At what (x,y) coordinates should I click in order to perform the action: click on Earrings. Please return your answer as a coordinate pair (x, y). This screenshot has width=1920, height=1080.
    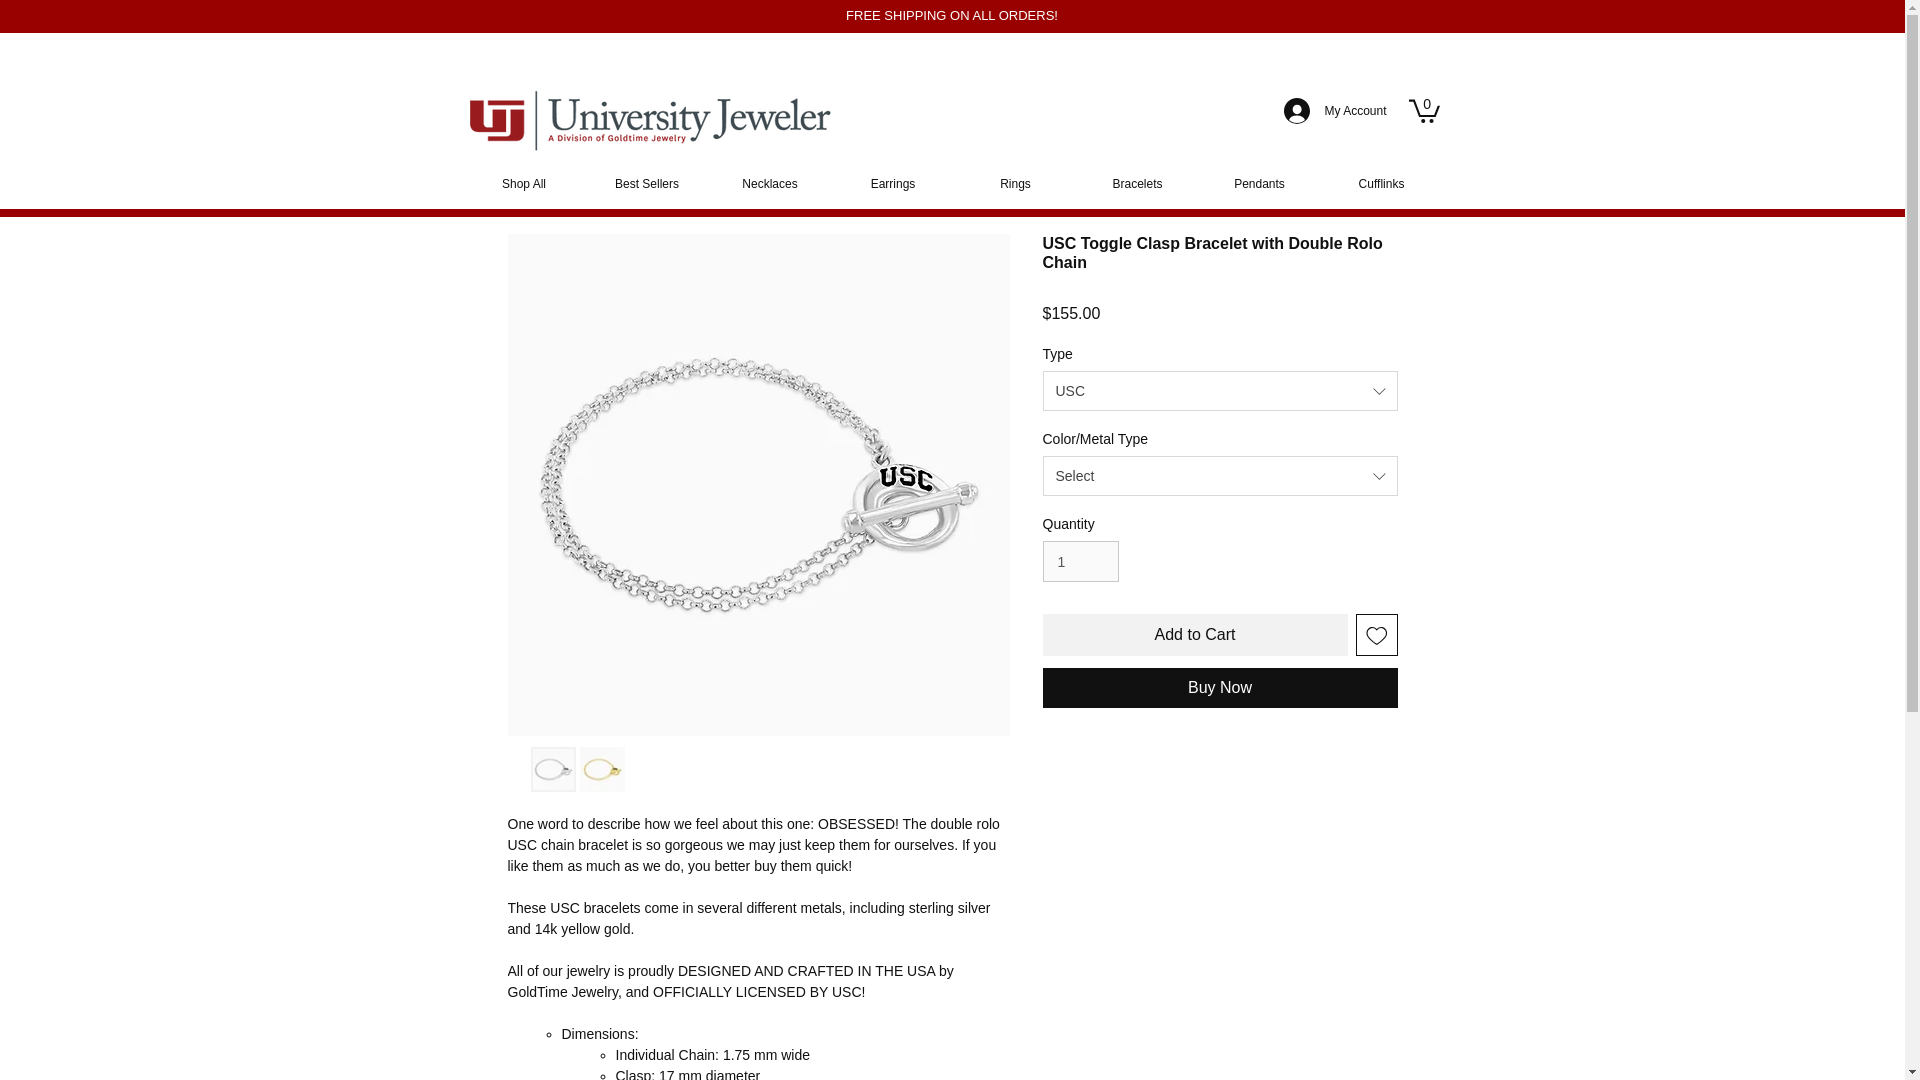
    Looking at the image, I should click on (892, 184).